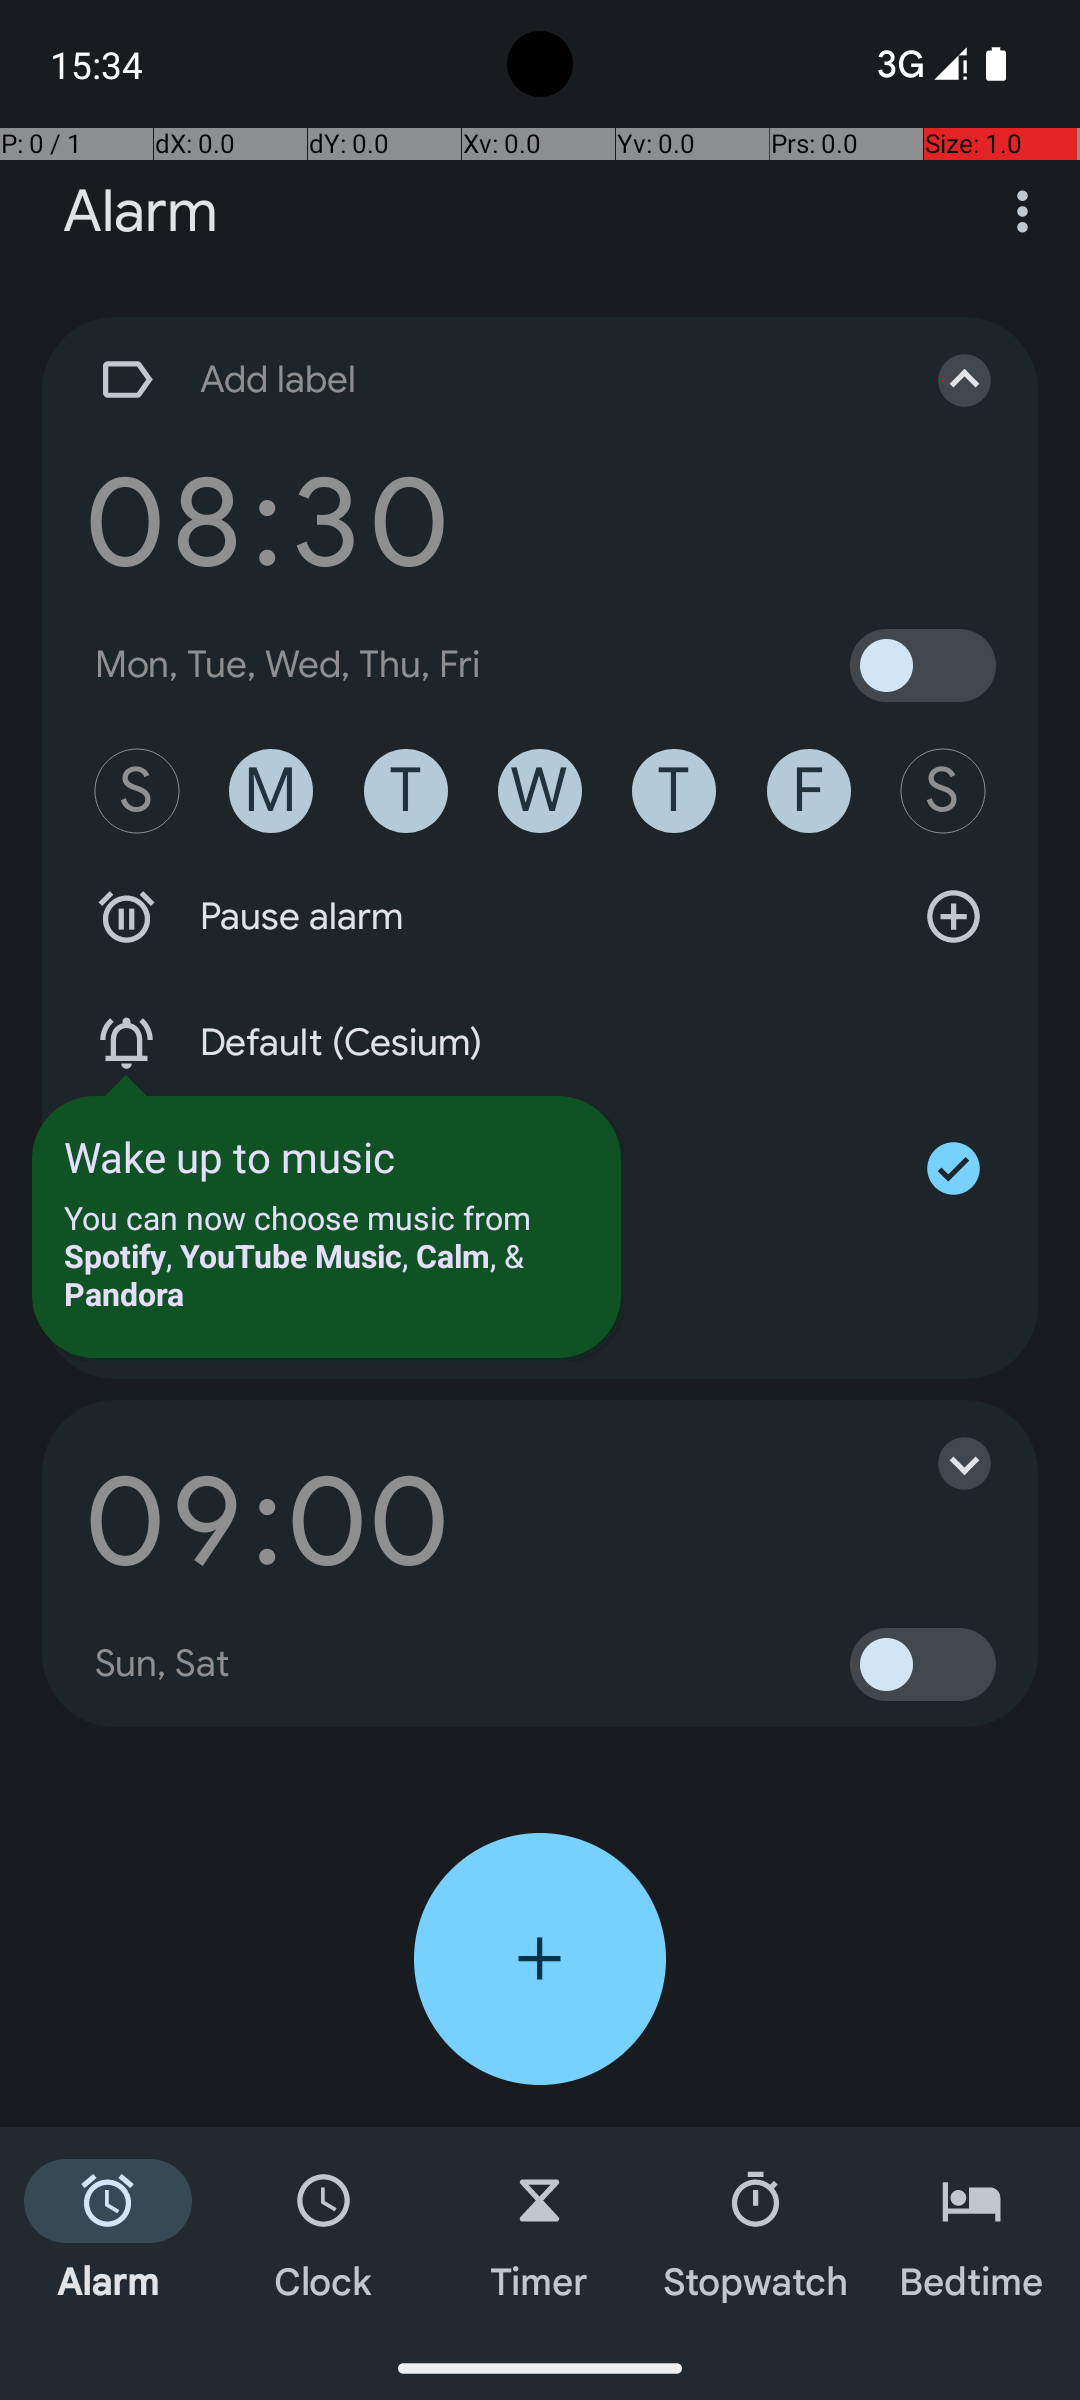  I want to click on T, so click(406, 791).